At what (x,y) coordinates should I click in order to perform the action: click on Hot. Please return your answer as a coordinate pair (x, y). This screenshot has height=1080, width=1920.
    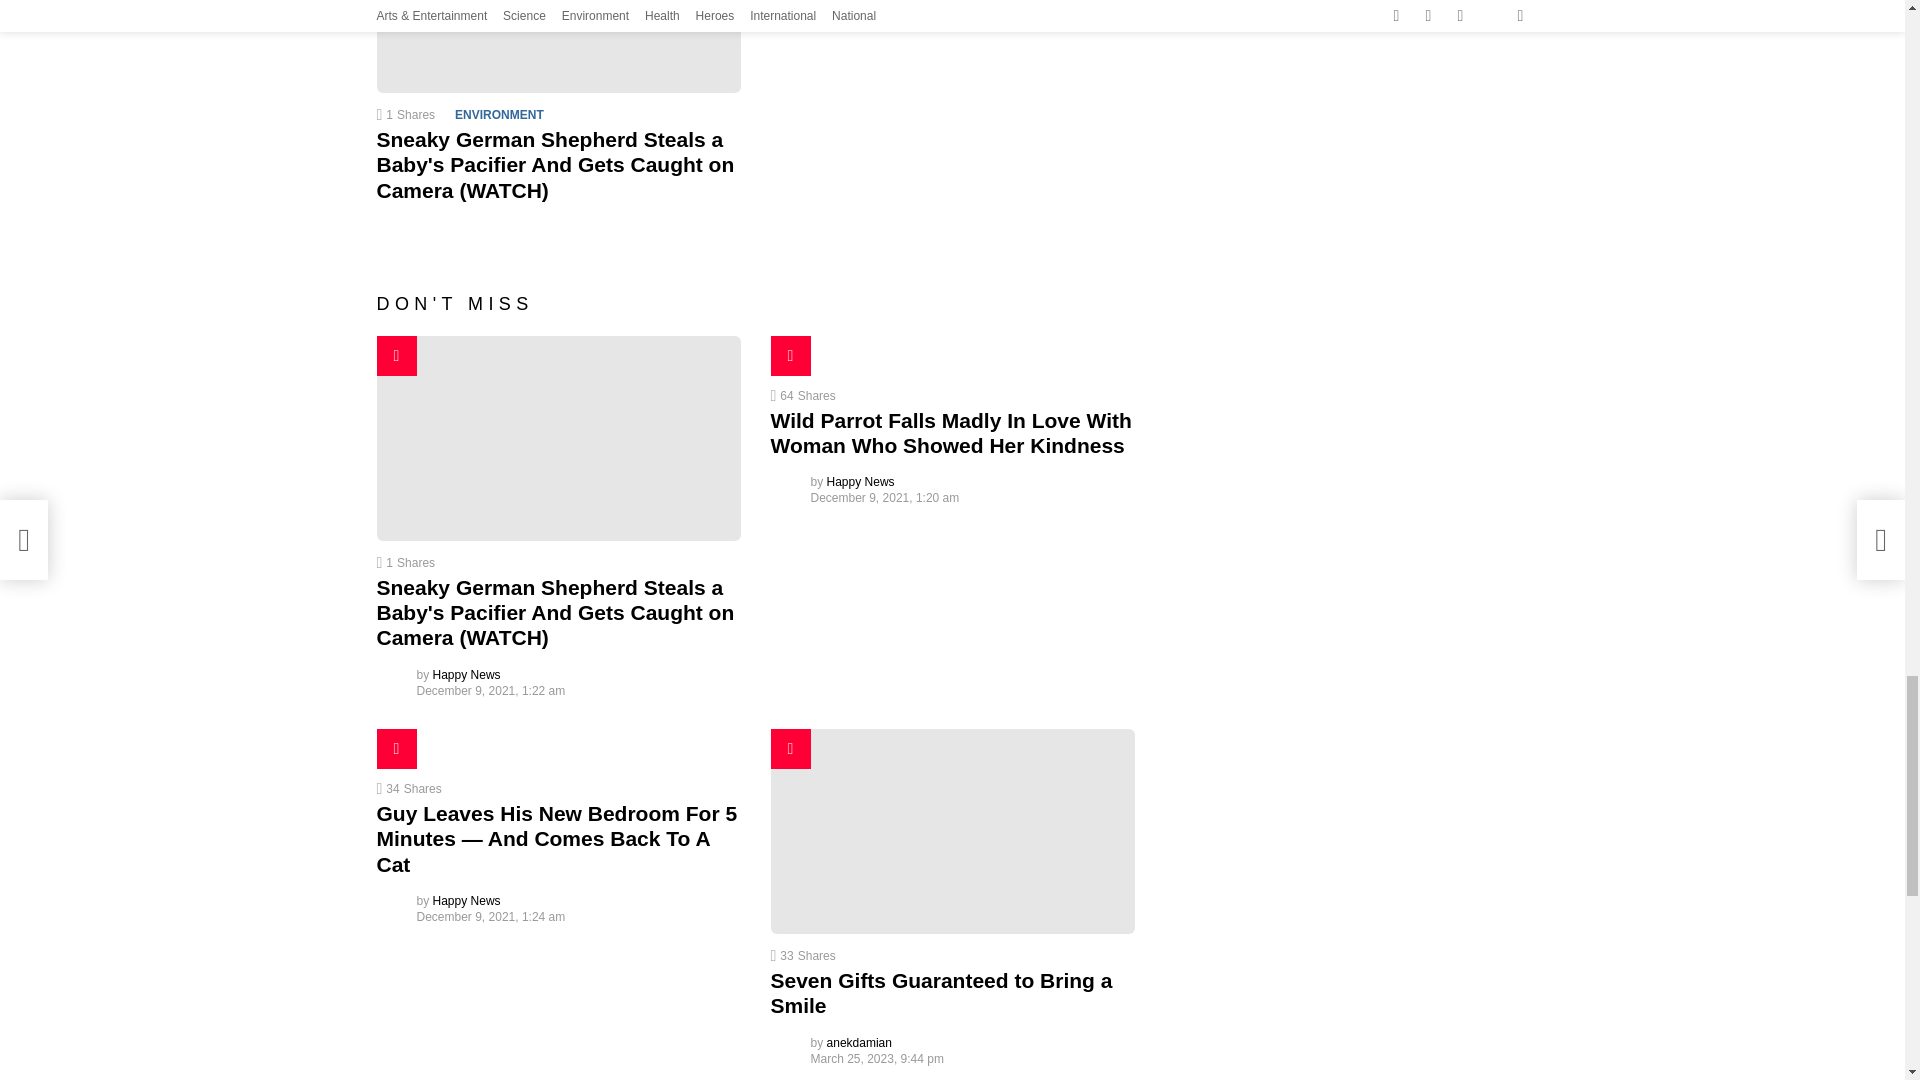
    Looking at the image, I should click on (396, 748).